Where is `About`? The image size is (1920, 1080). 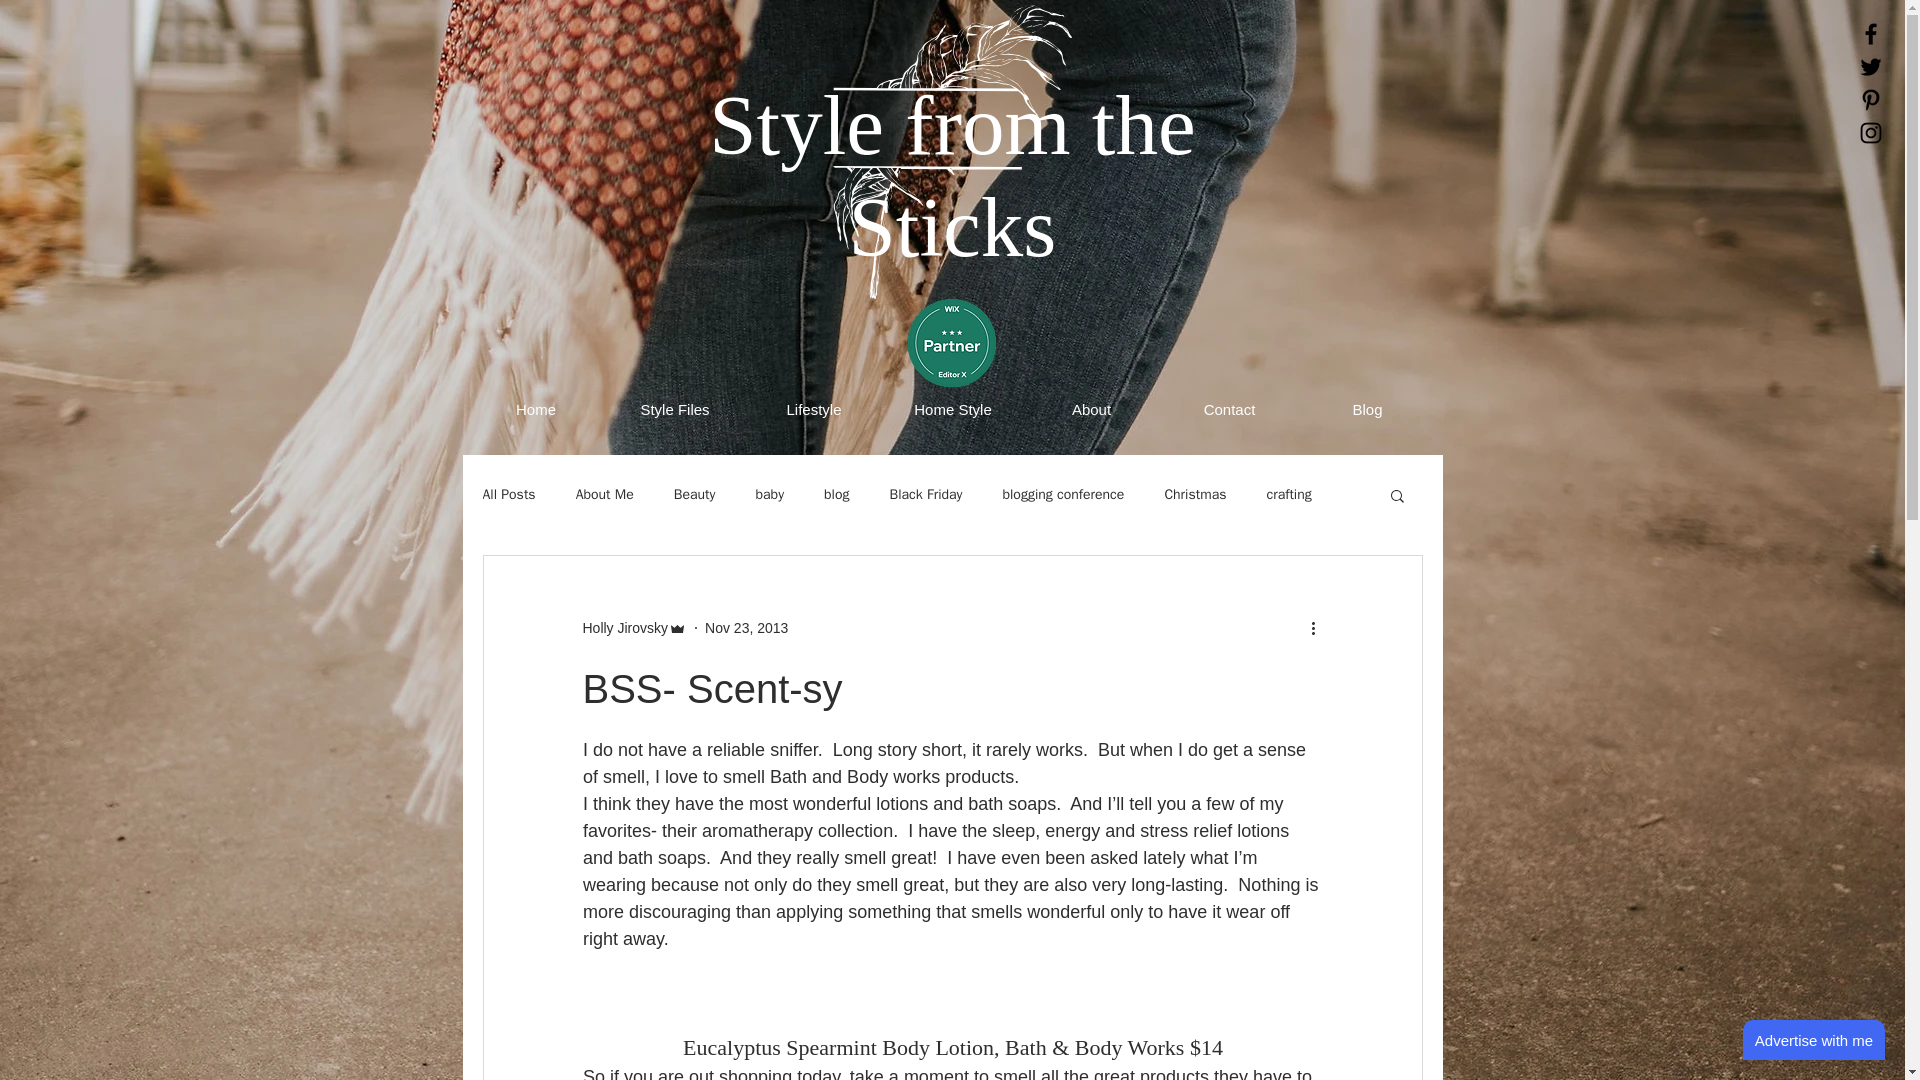 About is located at coordinates (1090, 410).